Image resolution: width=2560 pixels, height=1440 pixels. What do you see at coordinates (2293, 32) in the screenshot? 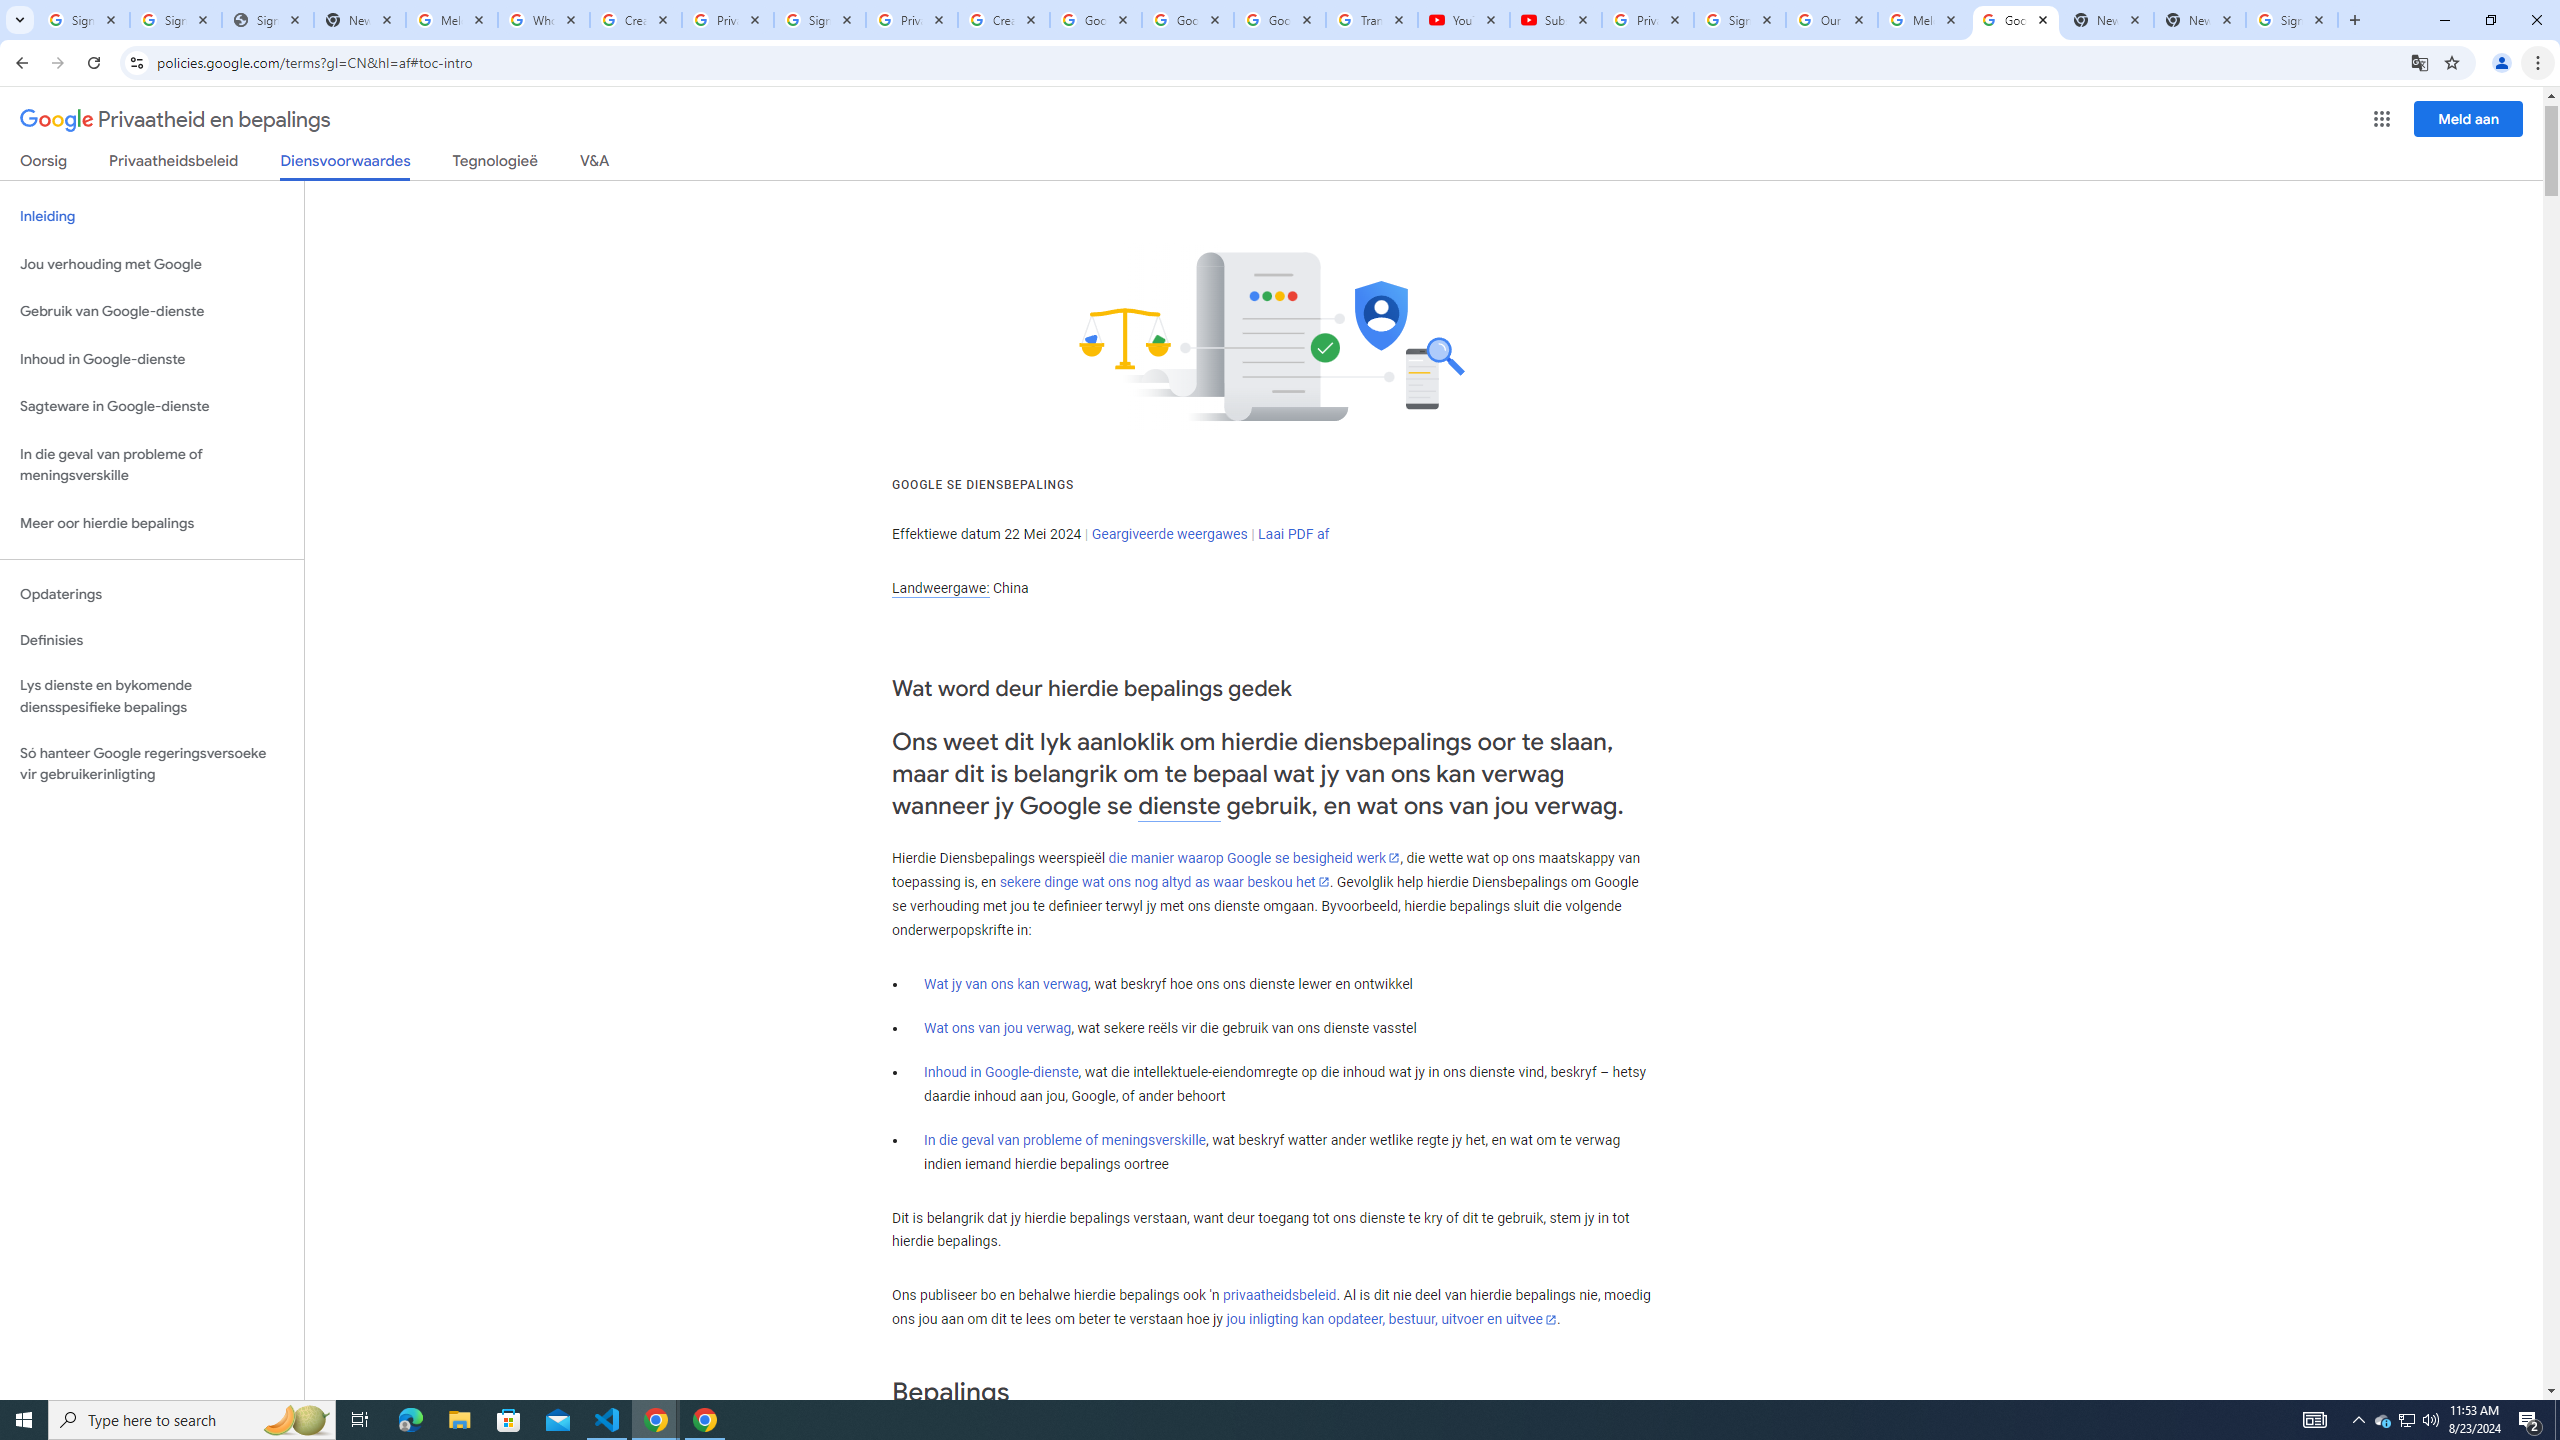
I see `Sign in` at bounding box center [2293, 32].